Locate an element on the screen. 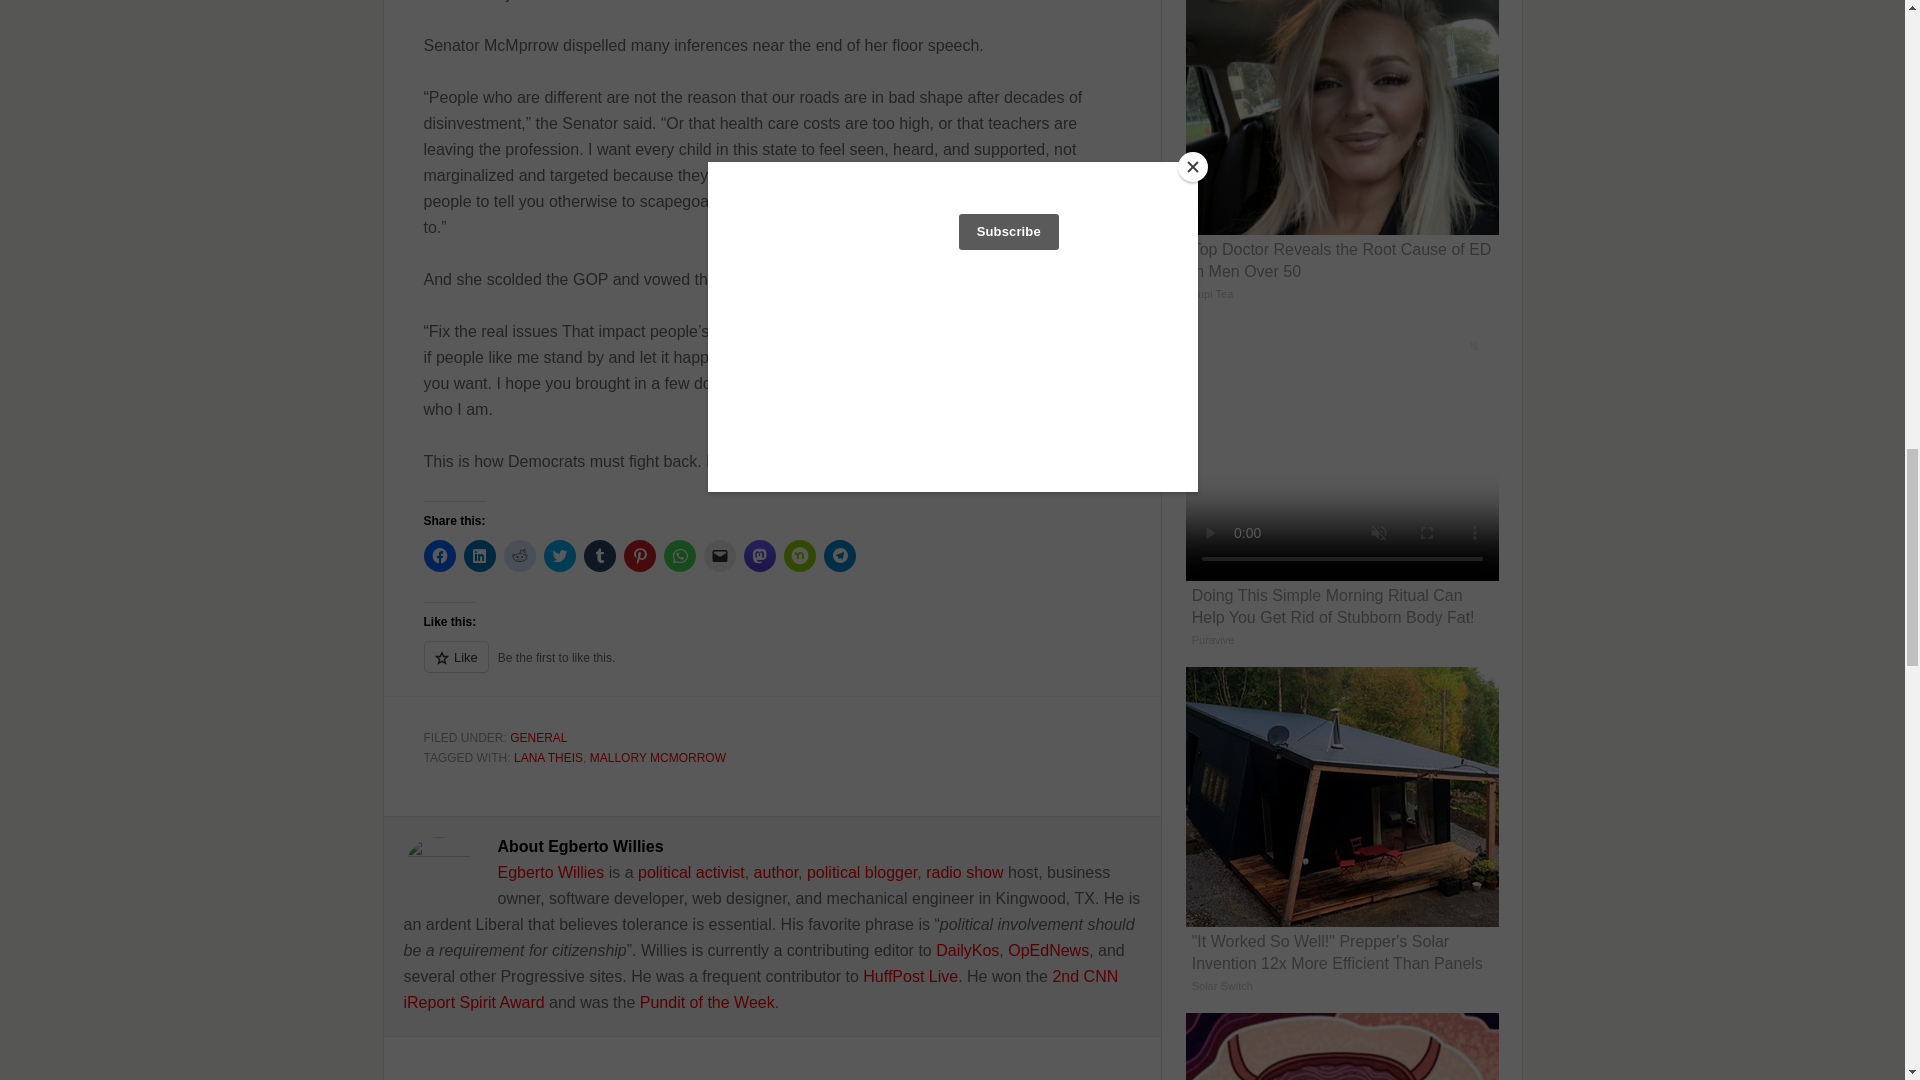  Like or Reblog is located at coordinates (772, 668).